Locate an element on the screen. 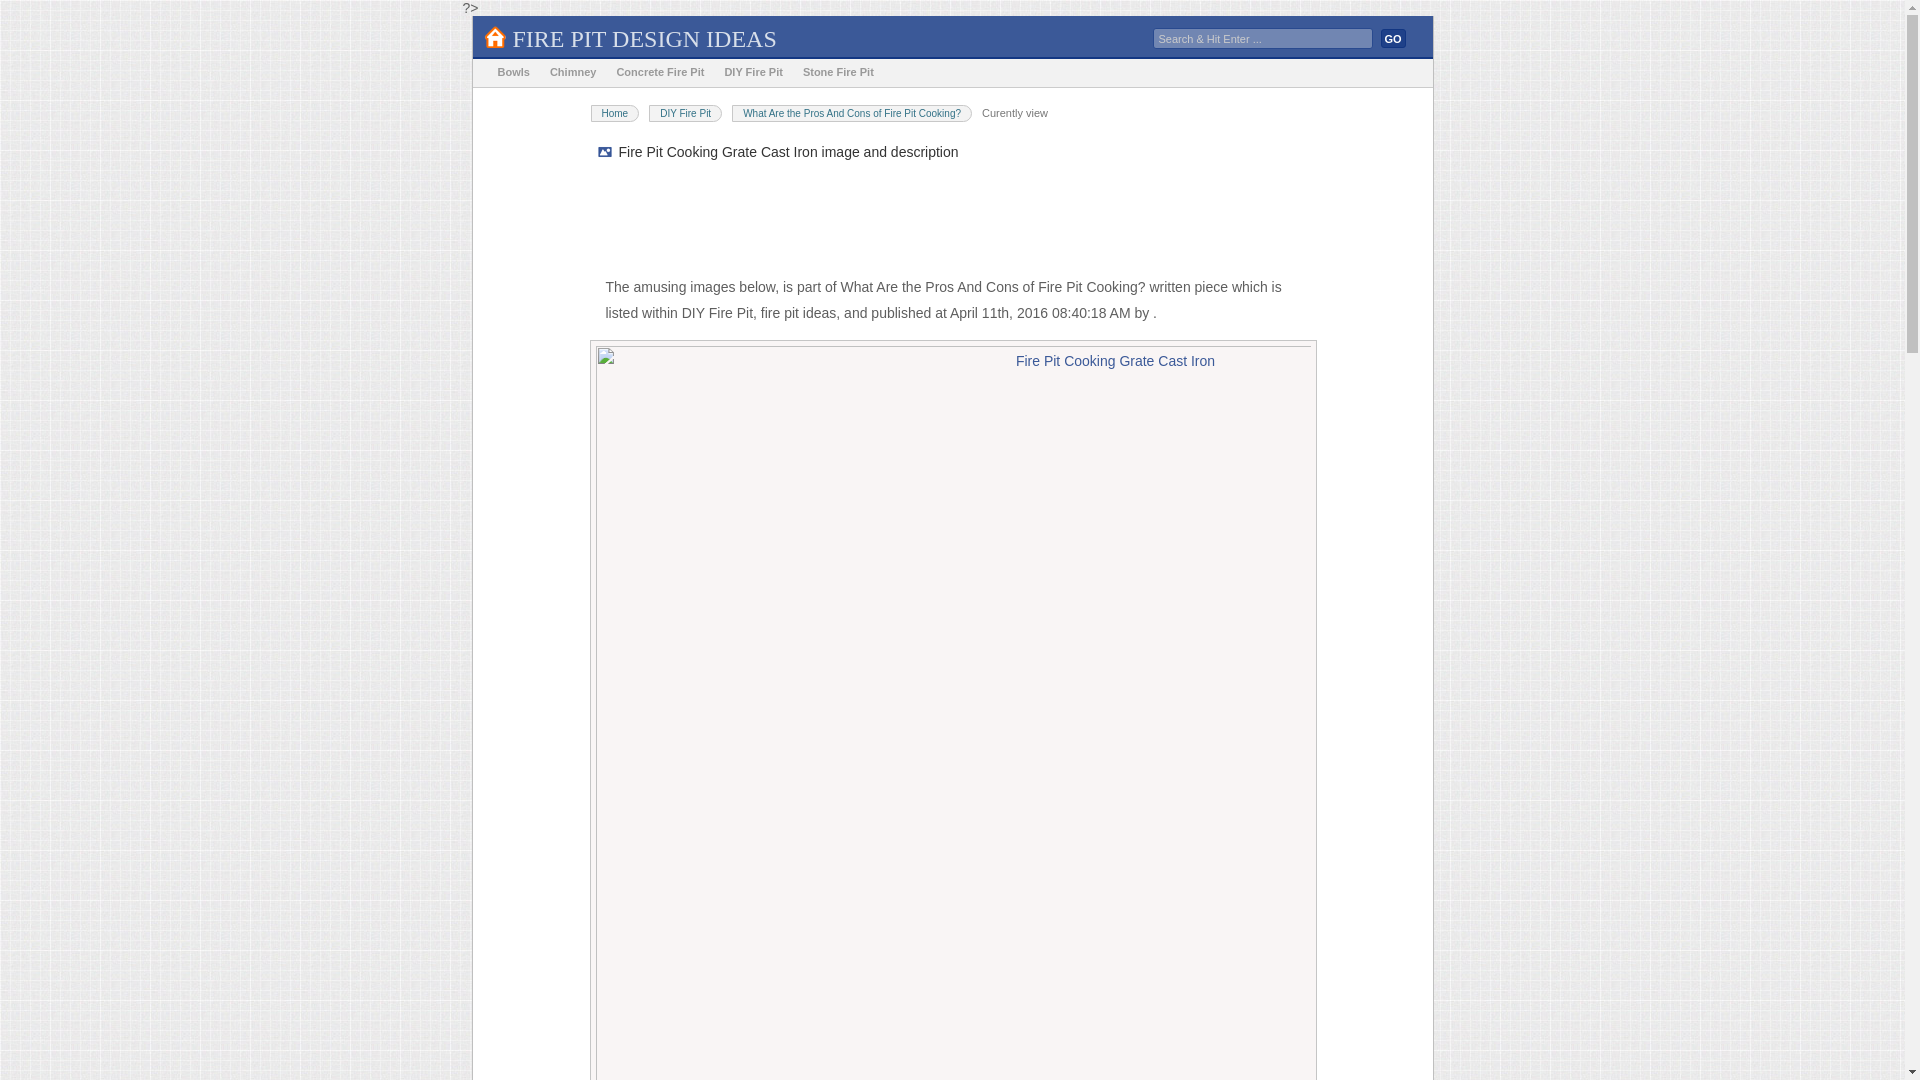  Chimney is located at coordinates (572, 72).